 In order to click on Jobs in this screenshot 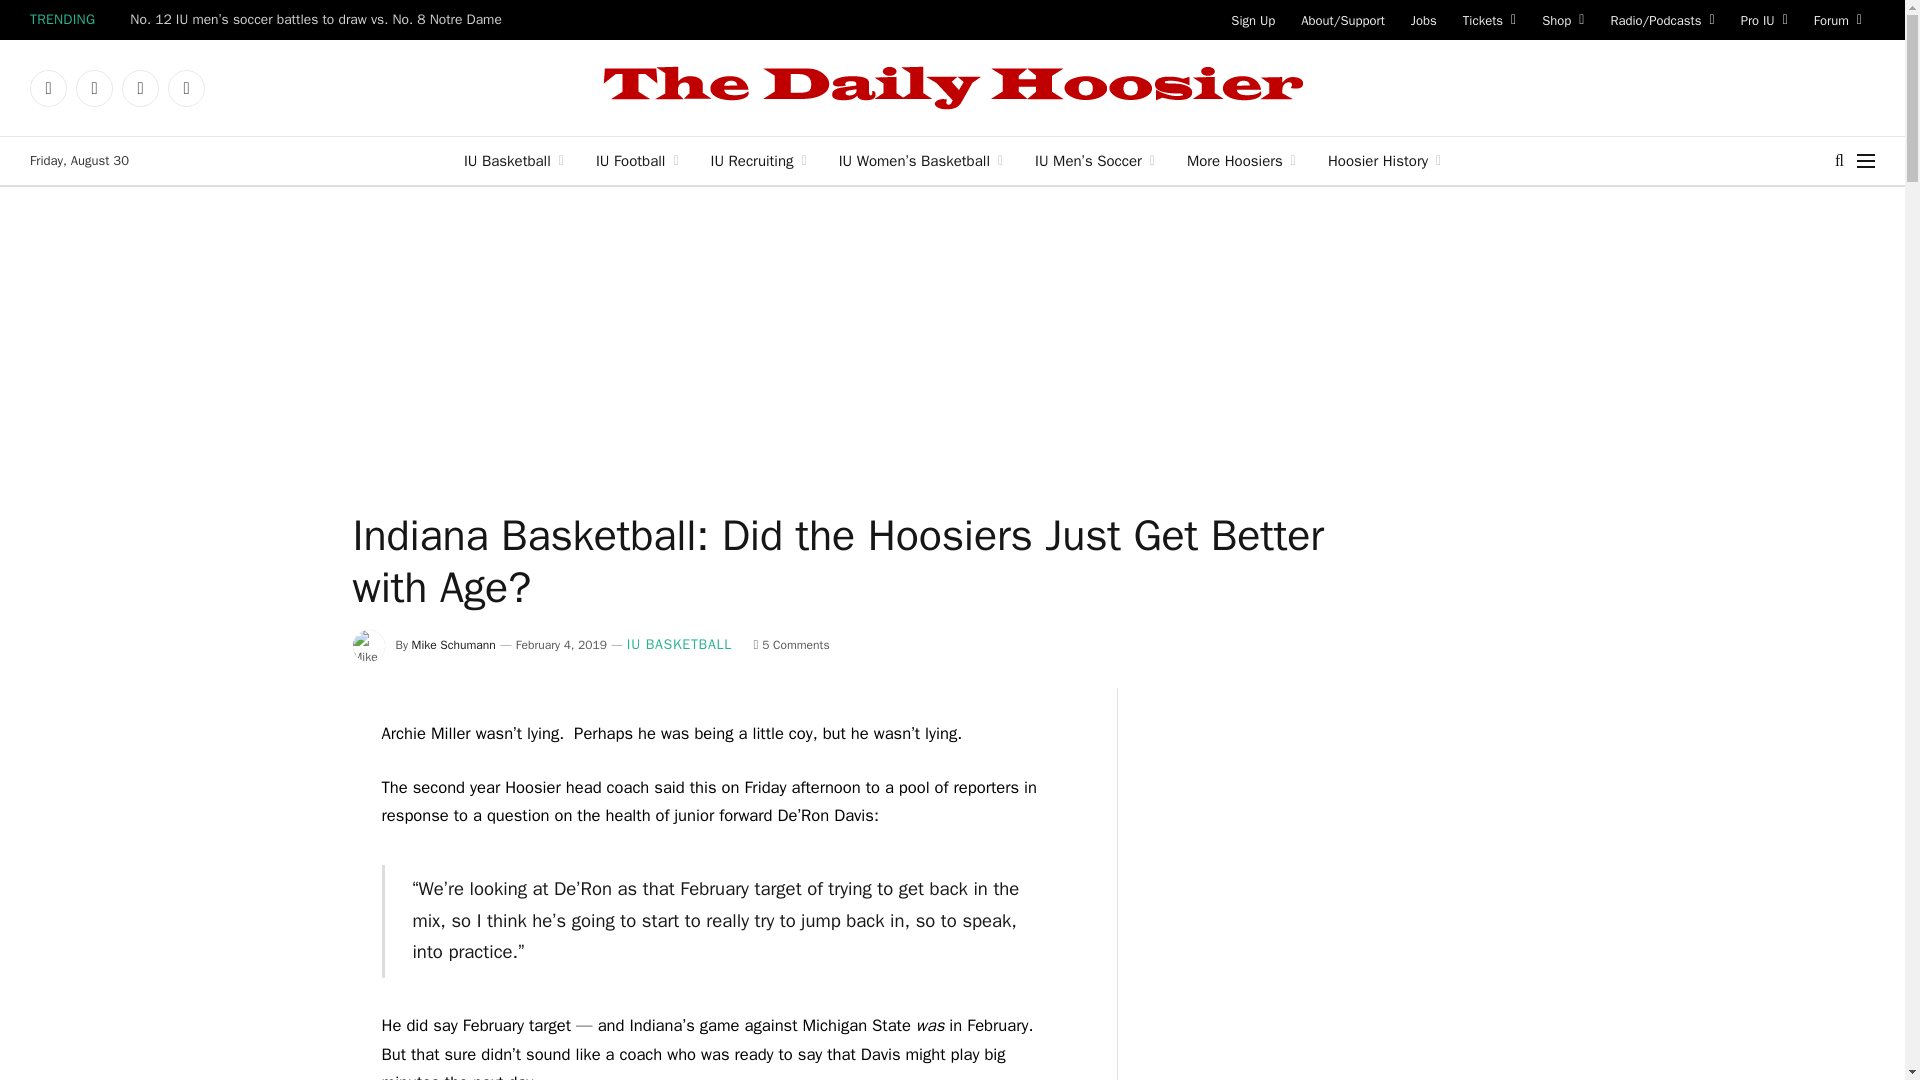, I will do `click(1423, 20)`.